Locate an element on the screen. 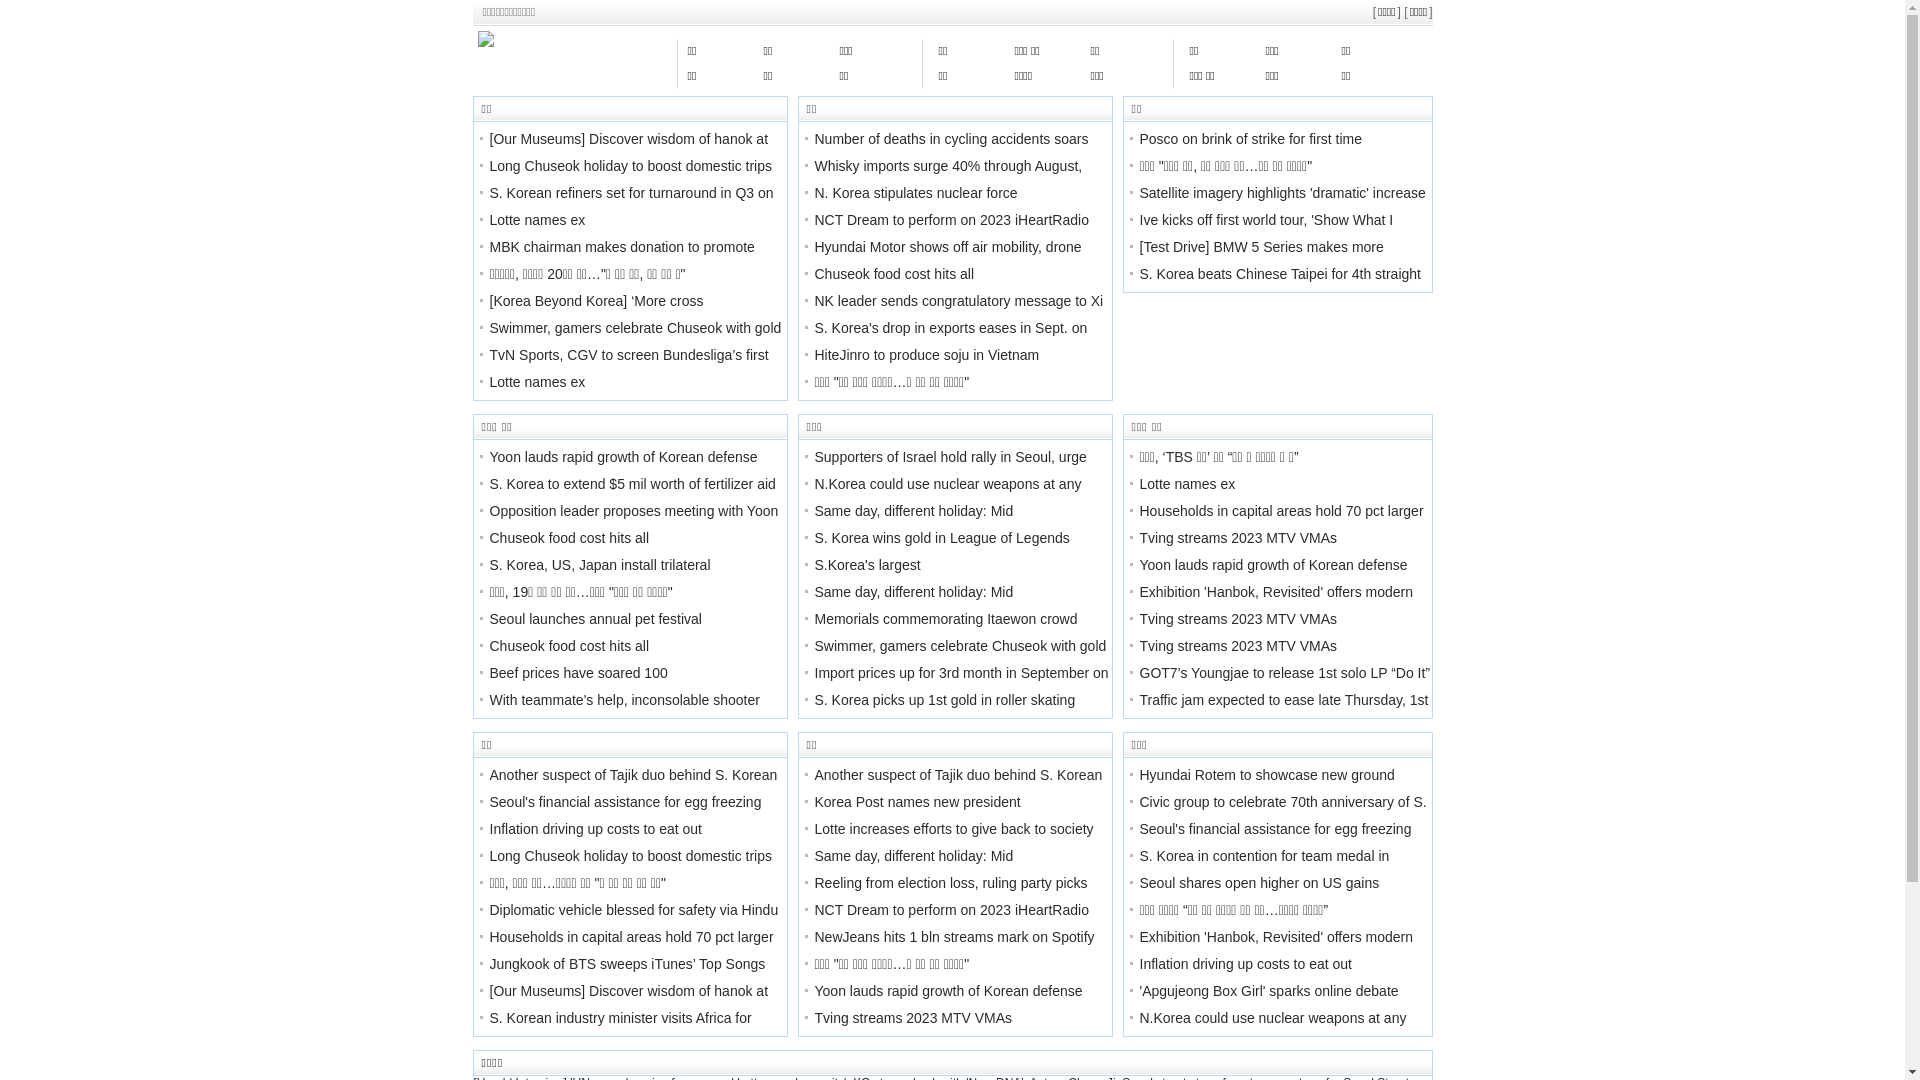 Image resolution: width=1920 pixels, height=1080 pixels. Lotte names ex is located at coordinates (1188, 484).